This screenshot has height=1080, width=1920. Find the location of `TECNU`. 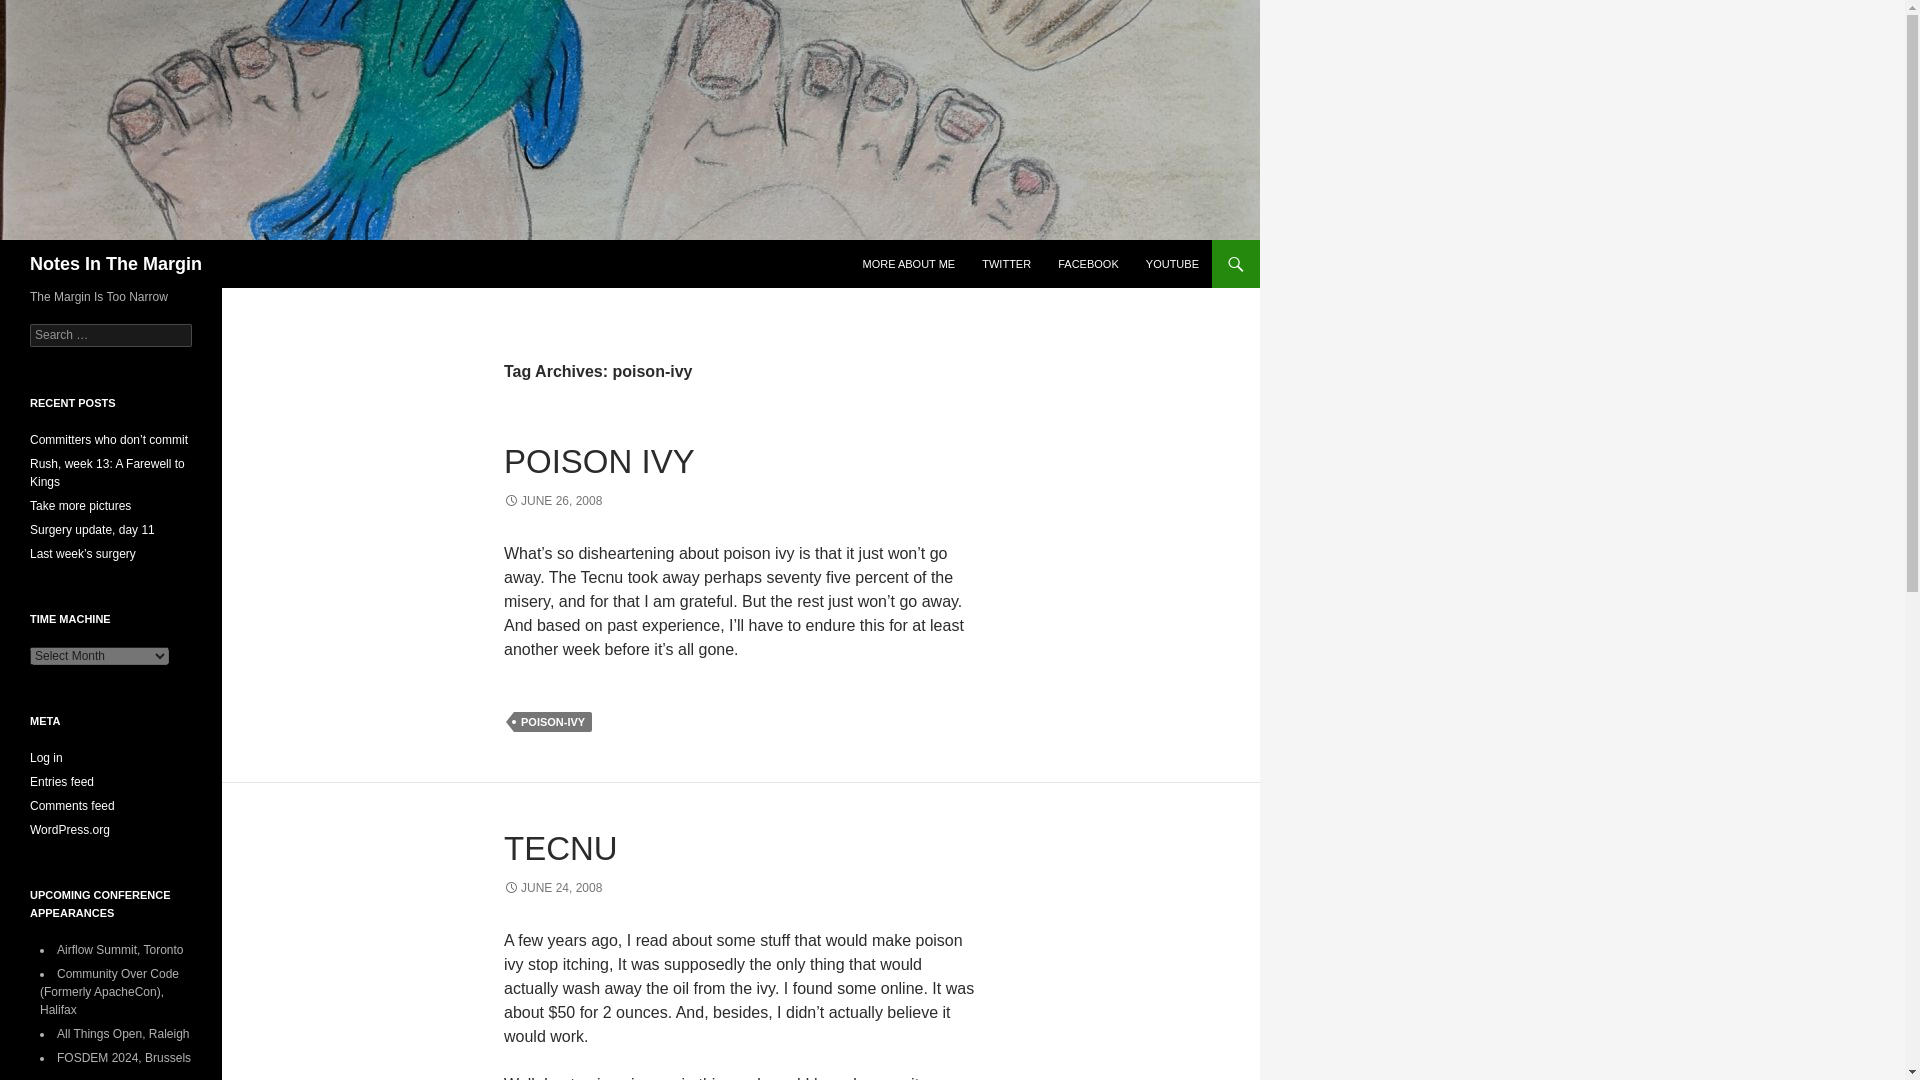

TECNU is located at coordinates (560, 848).